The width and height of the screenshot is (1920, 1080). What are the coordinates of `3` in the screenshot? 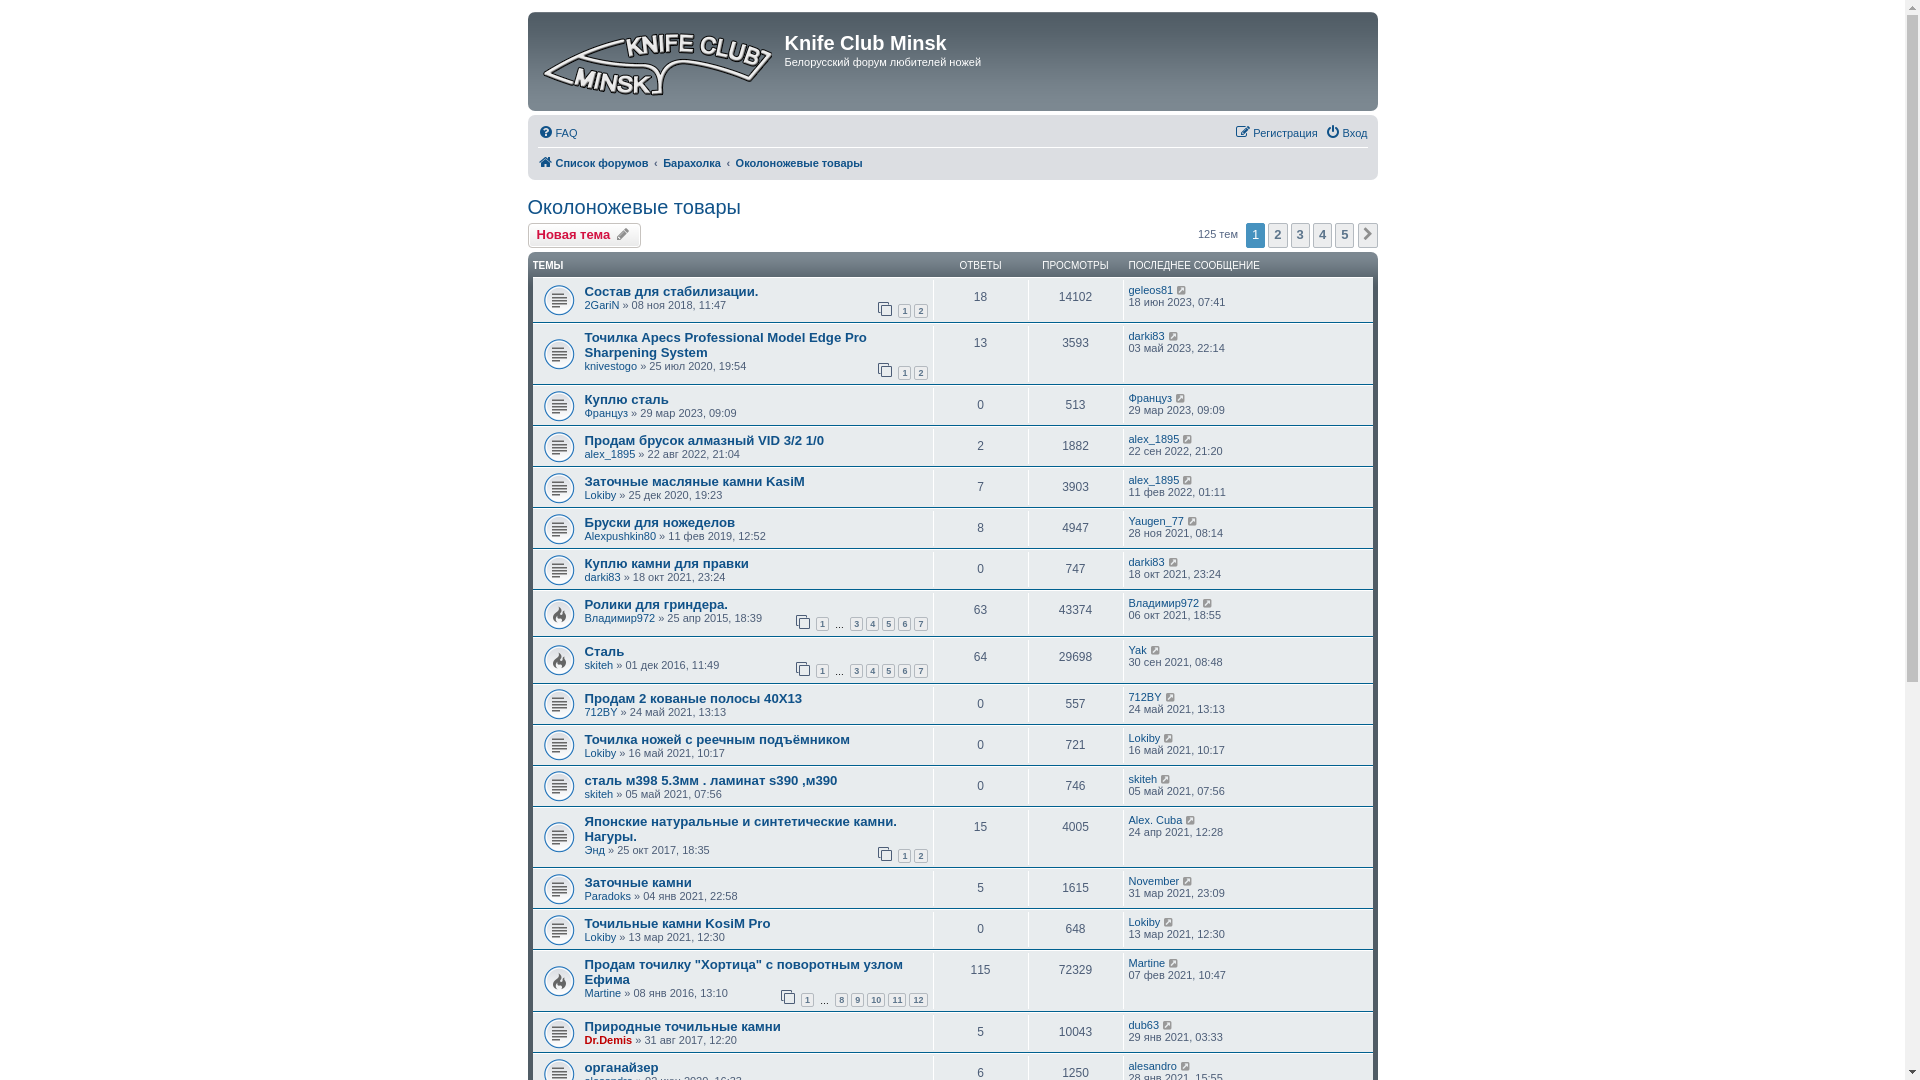 It's located at (1300, 235).